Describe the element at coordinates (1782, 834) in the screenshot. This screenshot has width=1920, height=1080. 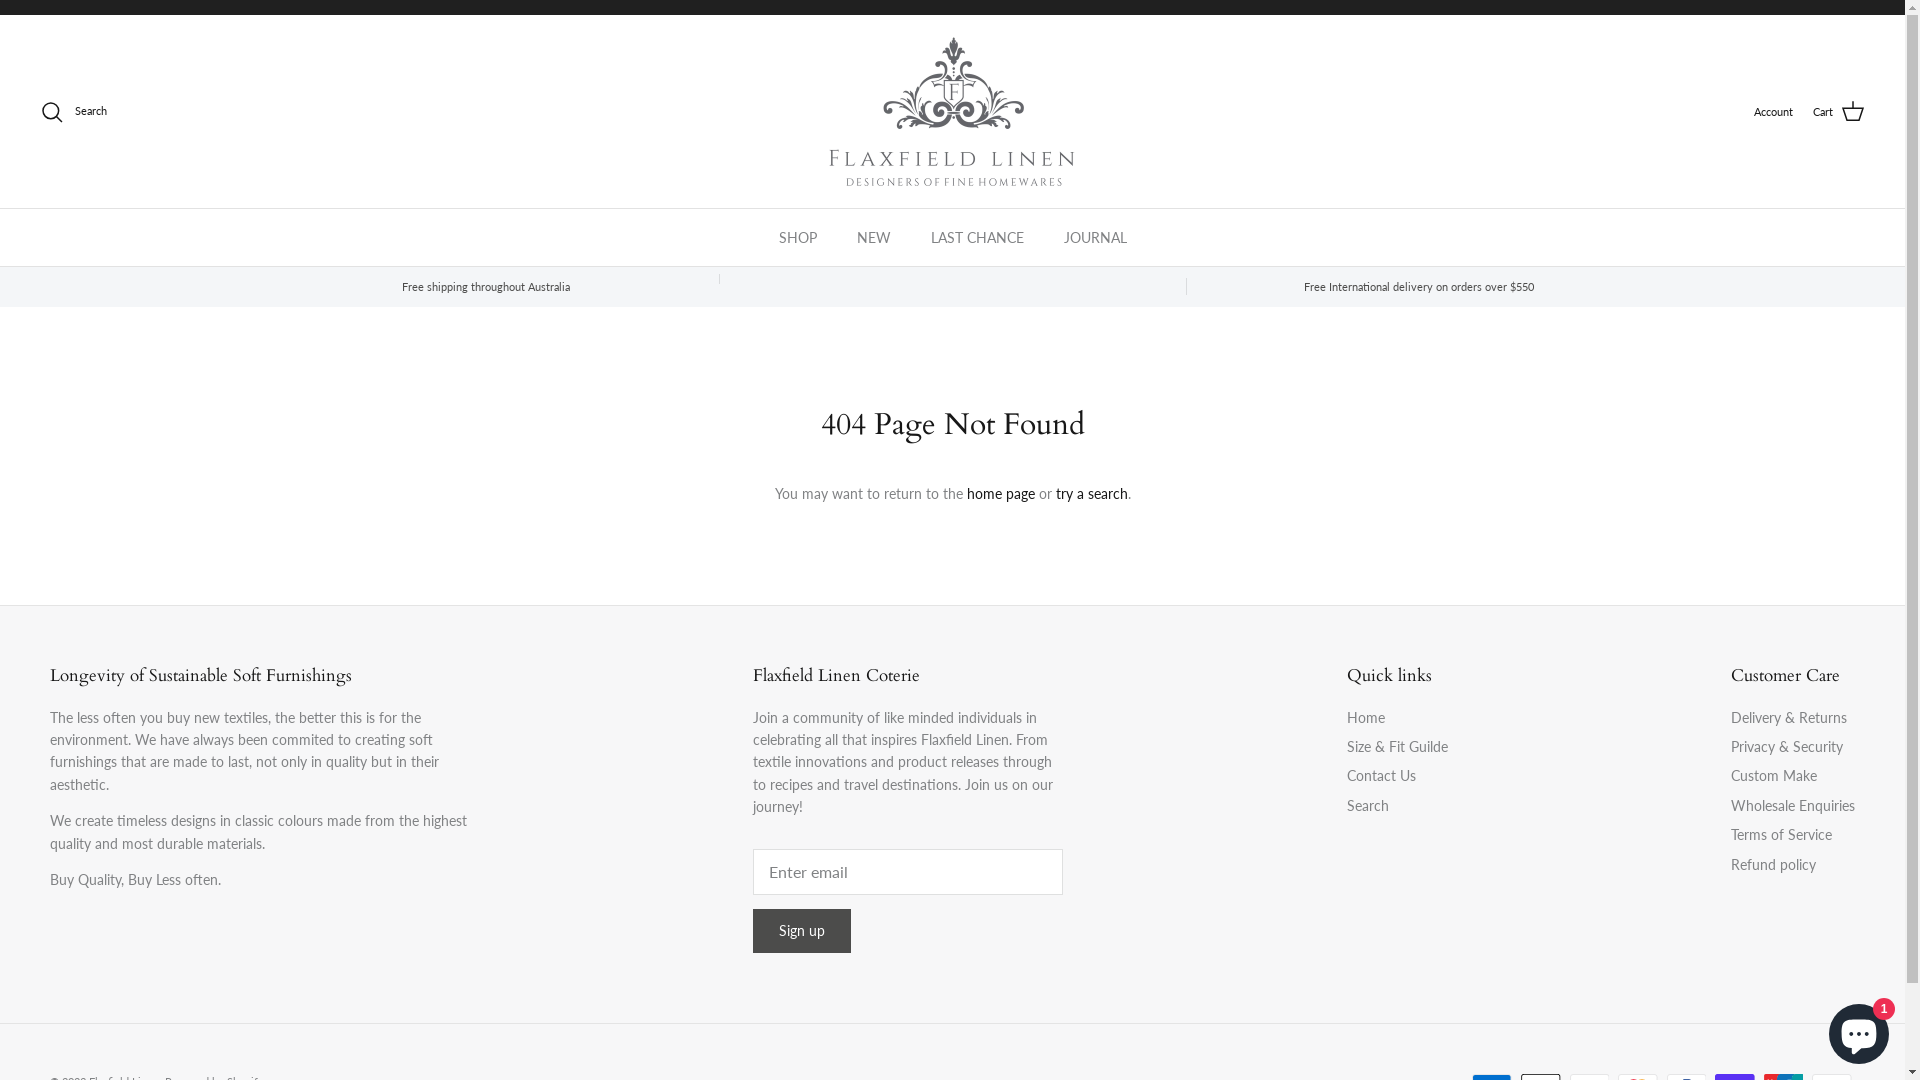
I see `Terms of Service` at that location.